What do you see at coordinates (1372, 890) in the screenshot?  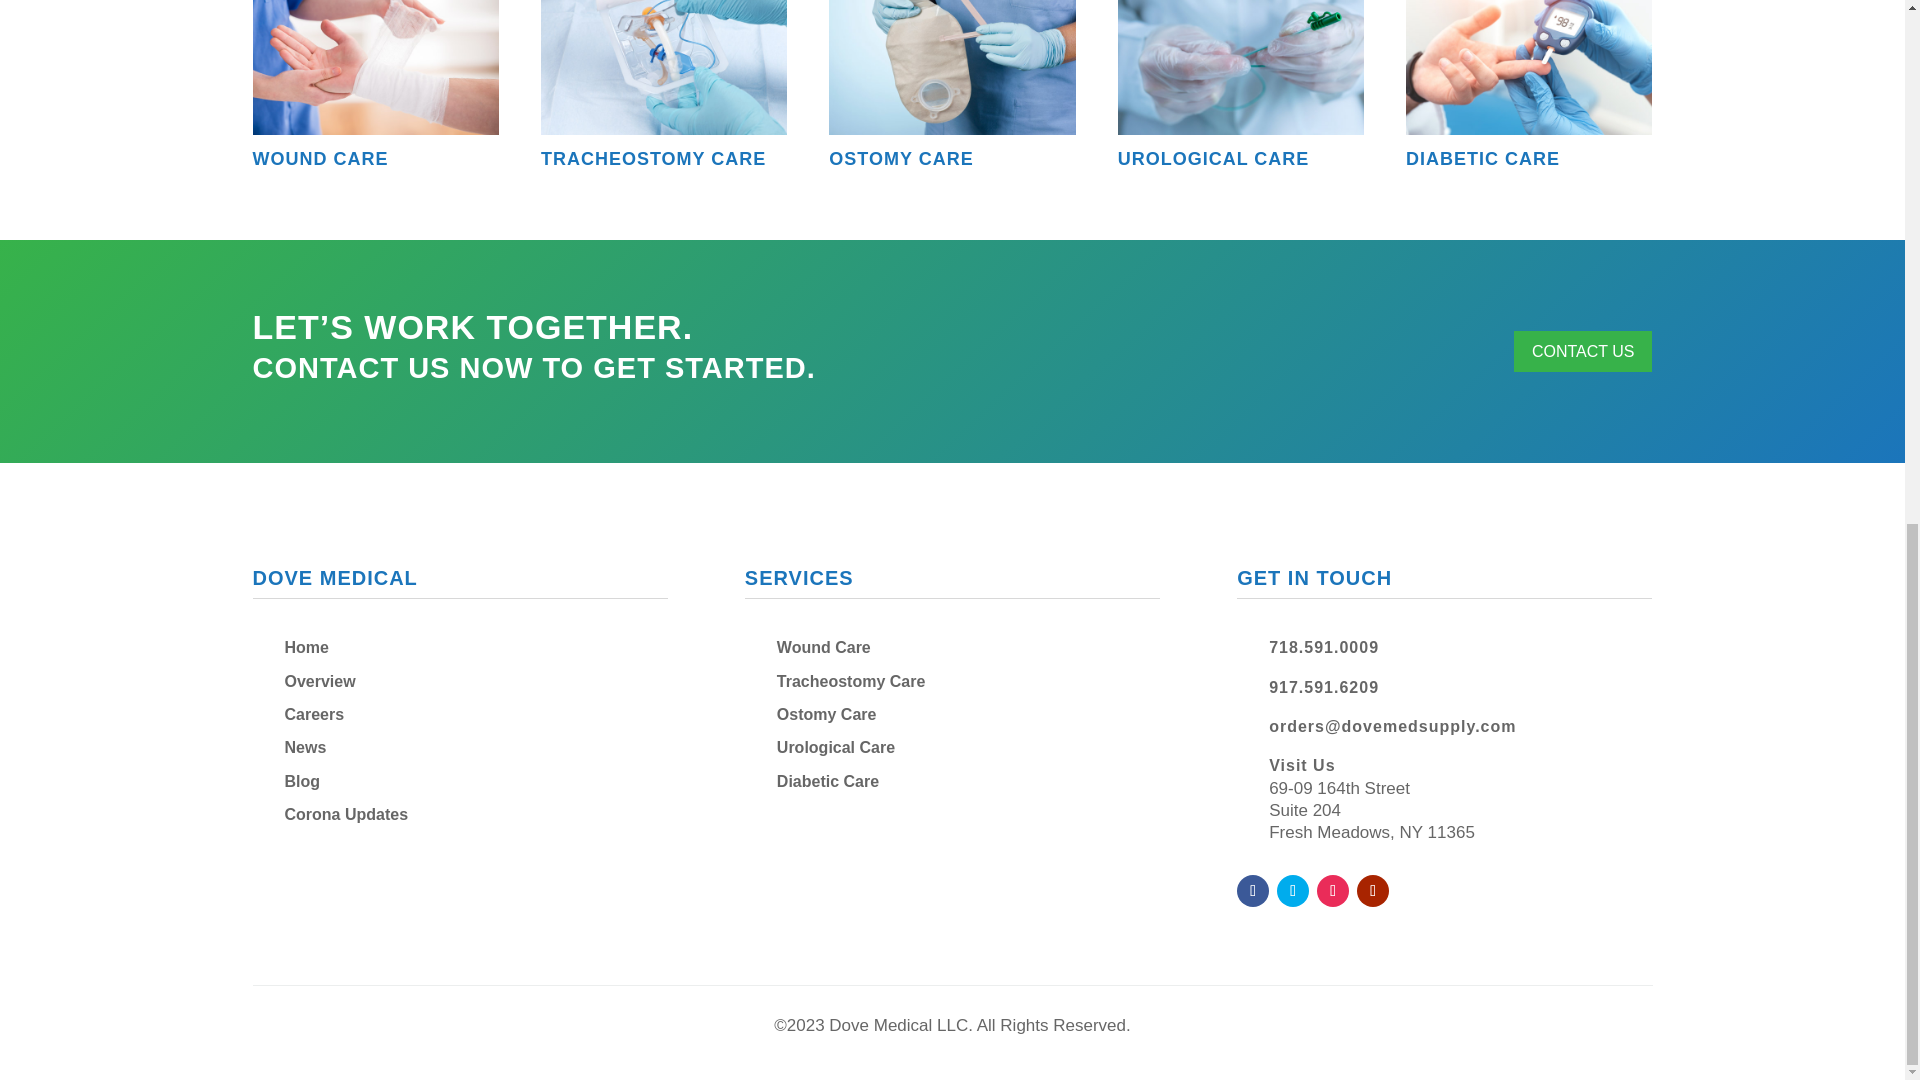 I see `Follow on Youtube` at bounding box center [1372, 890].